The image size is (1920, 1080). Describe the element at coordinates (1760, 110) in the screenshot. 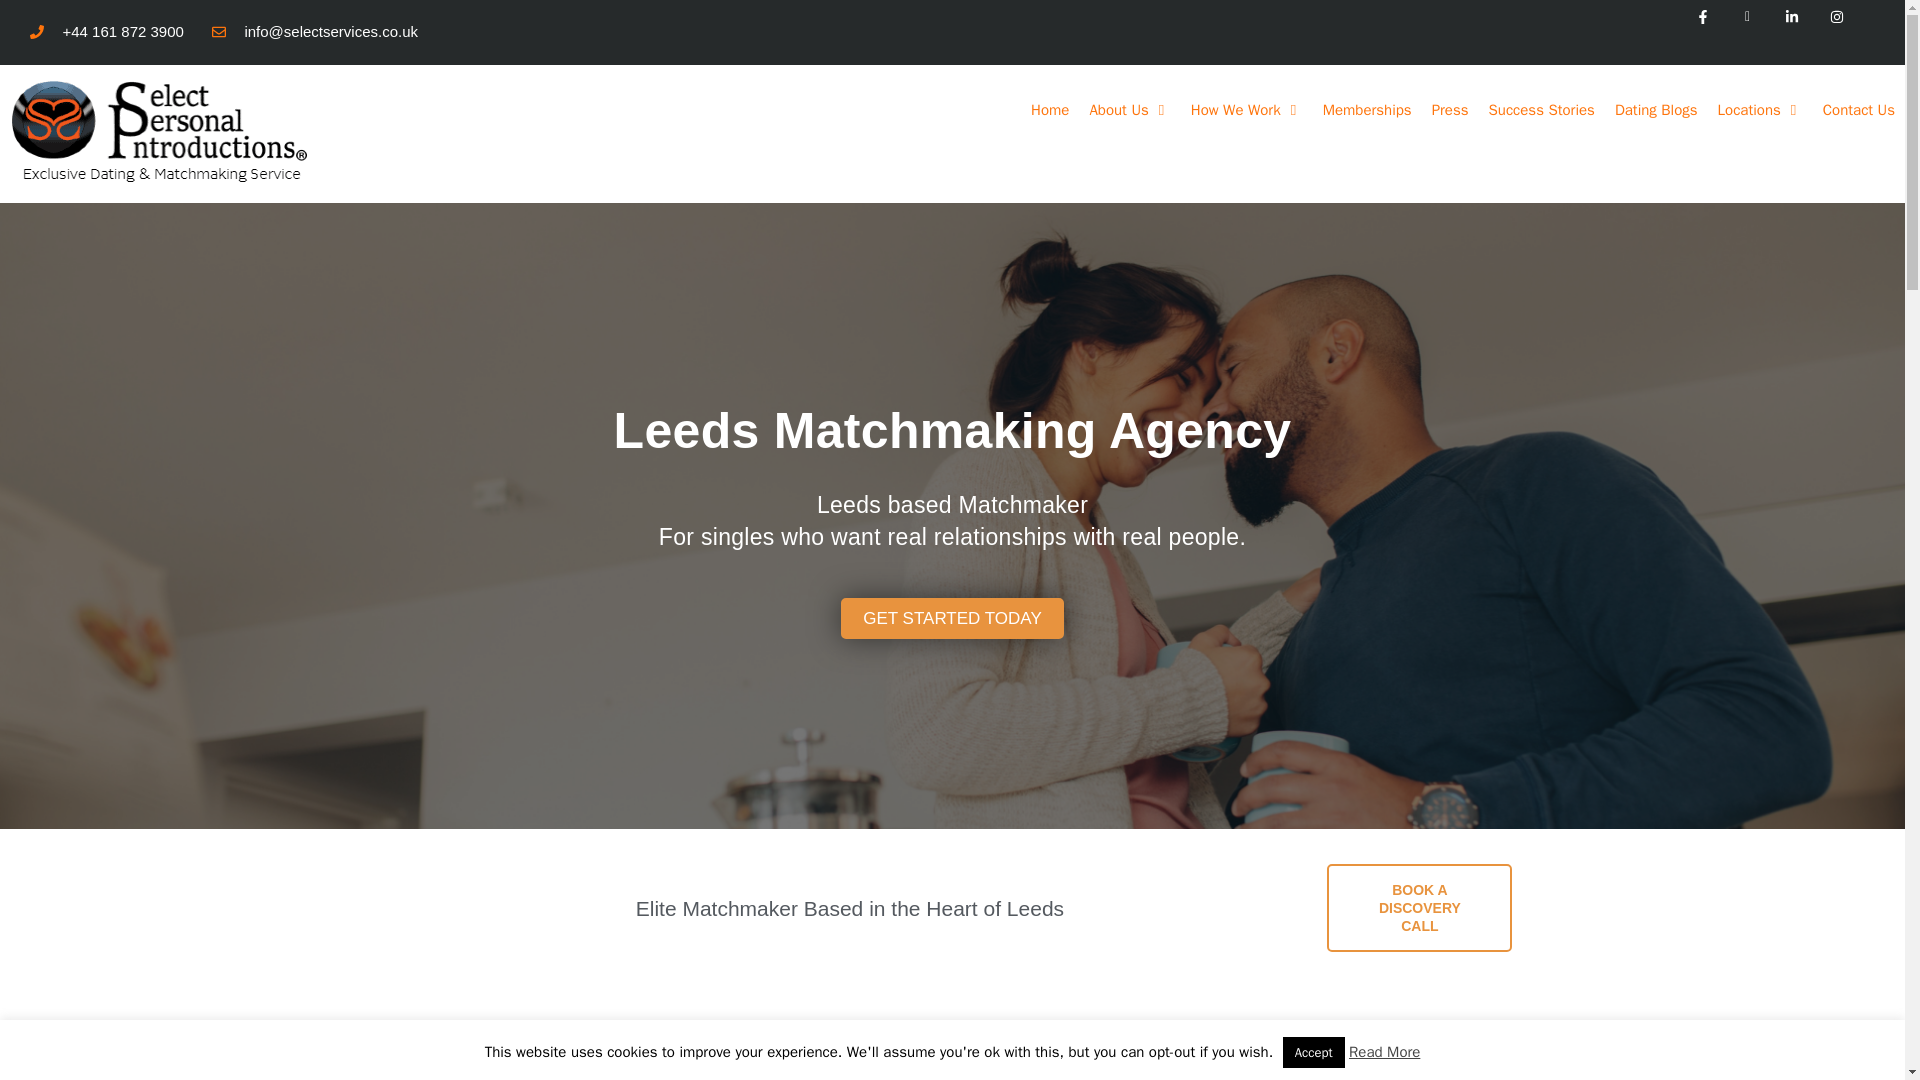

I see `Locations` at that location.